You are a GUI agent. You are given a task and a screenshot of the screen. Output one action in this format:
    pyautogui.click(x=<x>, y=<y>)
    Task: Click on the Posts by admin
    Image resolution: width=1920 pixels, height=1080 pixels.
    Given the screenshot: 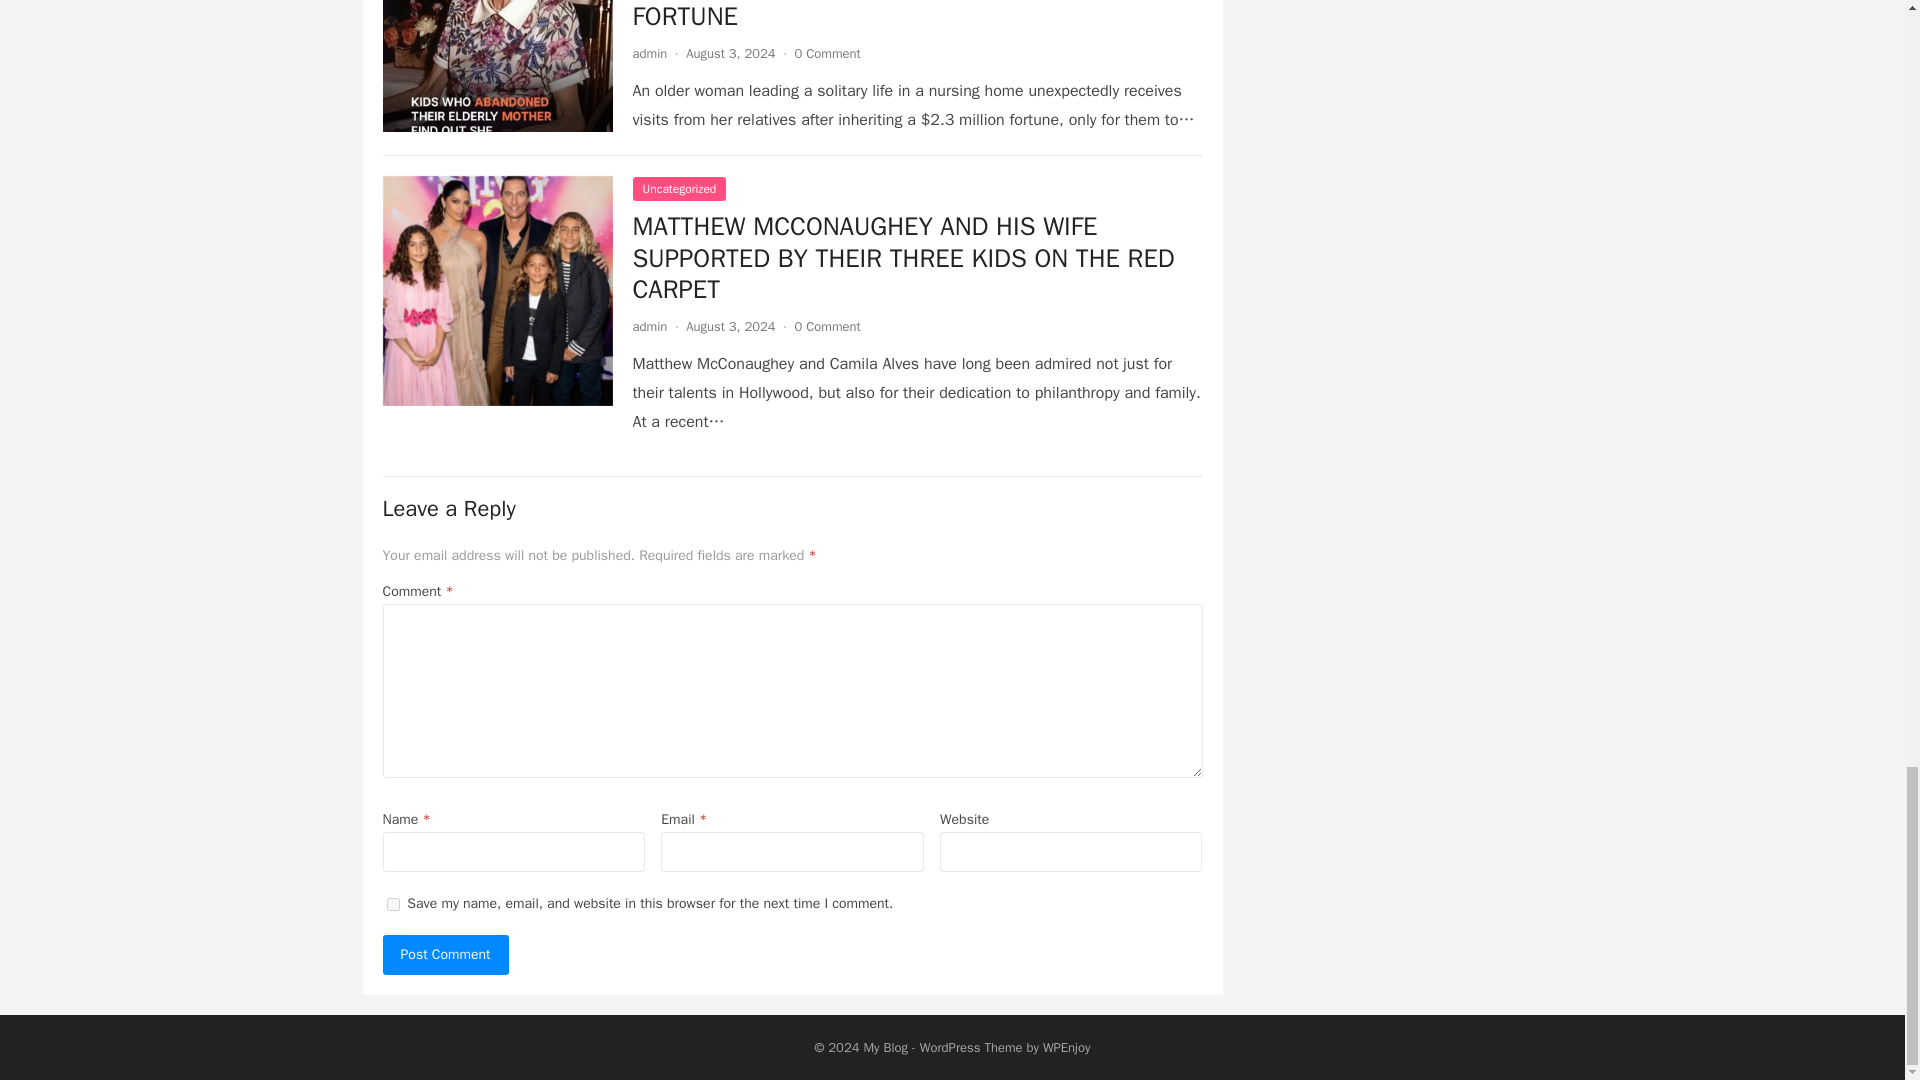 What is the action you would take?
    pyautogui.click(x=648, y=326)
    